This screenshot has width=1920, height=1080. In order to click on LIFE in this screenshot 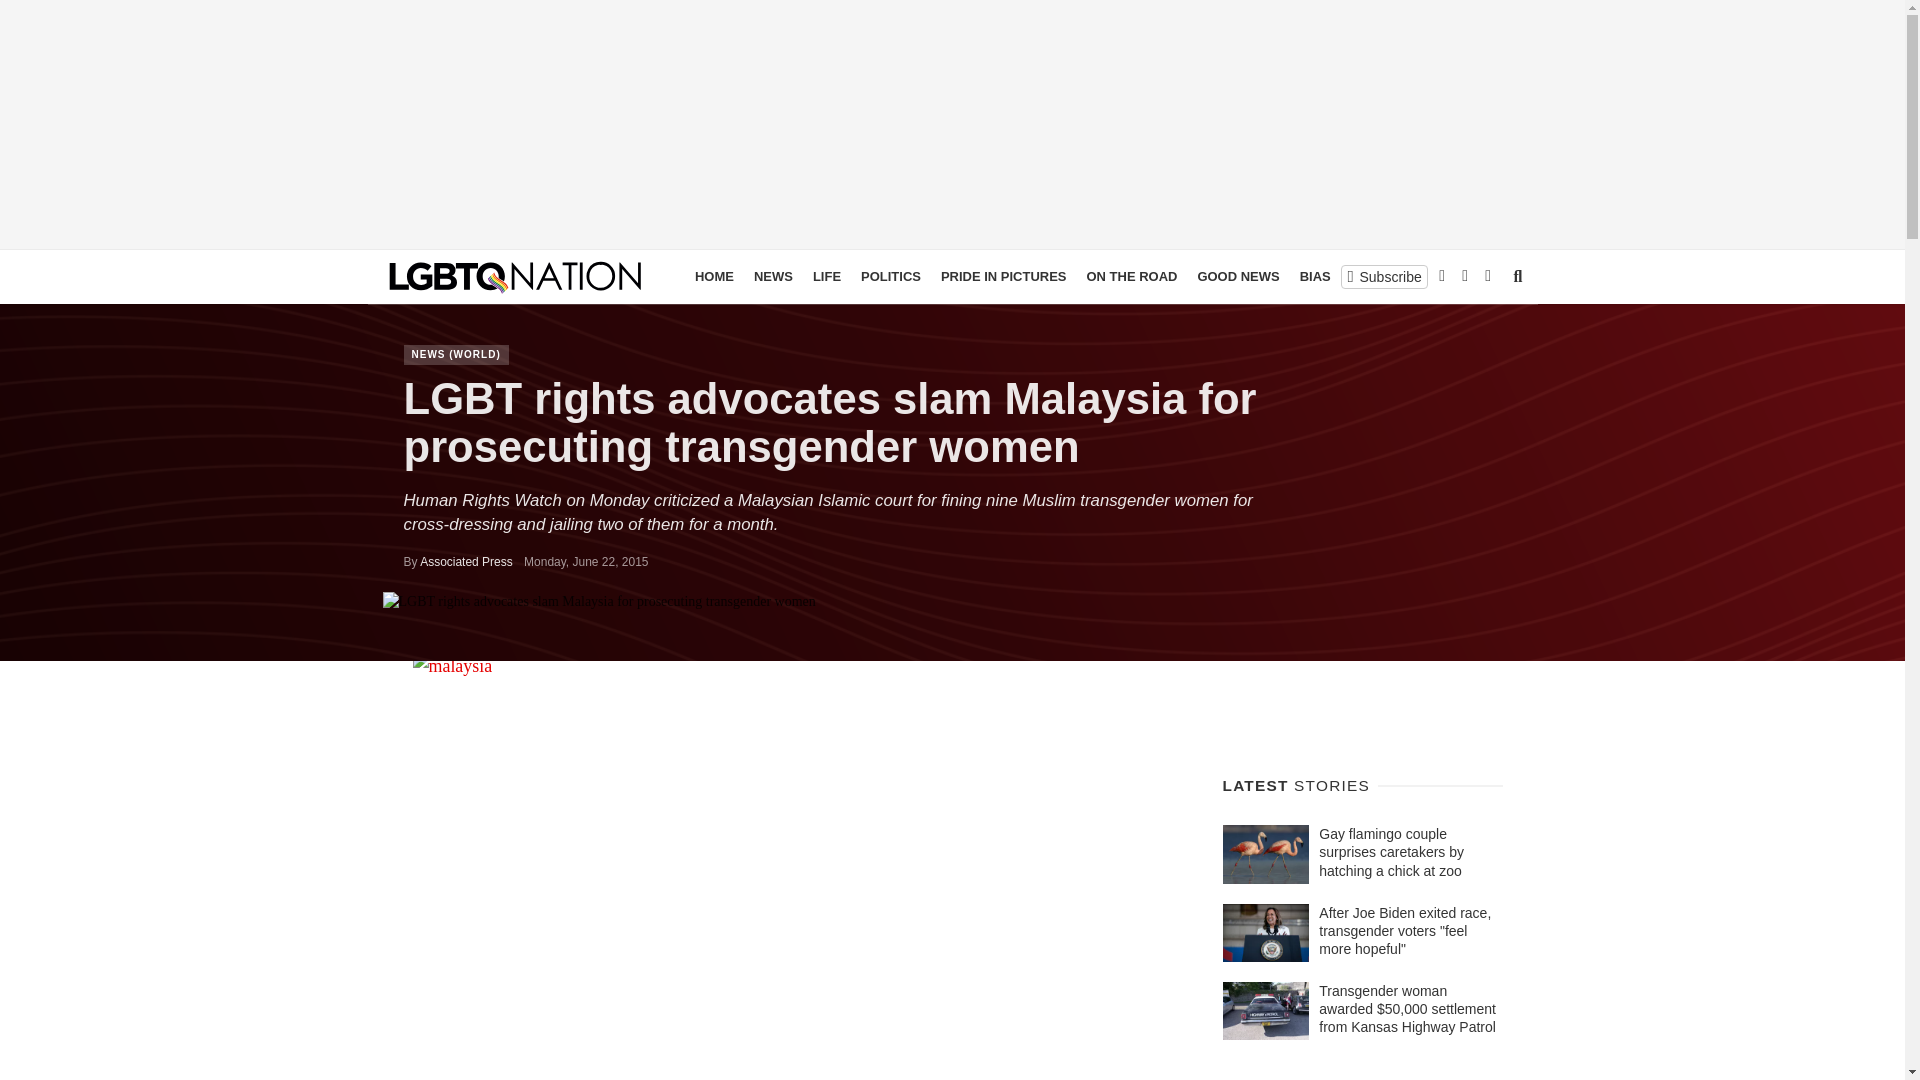, I will do `click(826, 276)`.